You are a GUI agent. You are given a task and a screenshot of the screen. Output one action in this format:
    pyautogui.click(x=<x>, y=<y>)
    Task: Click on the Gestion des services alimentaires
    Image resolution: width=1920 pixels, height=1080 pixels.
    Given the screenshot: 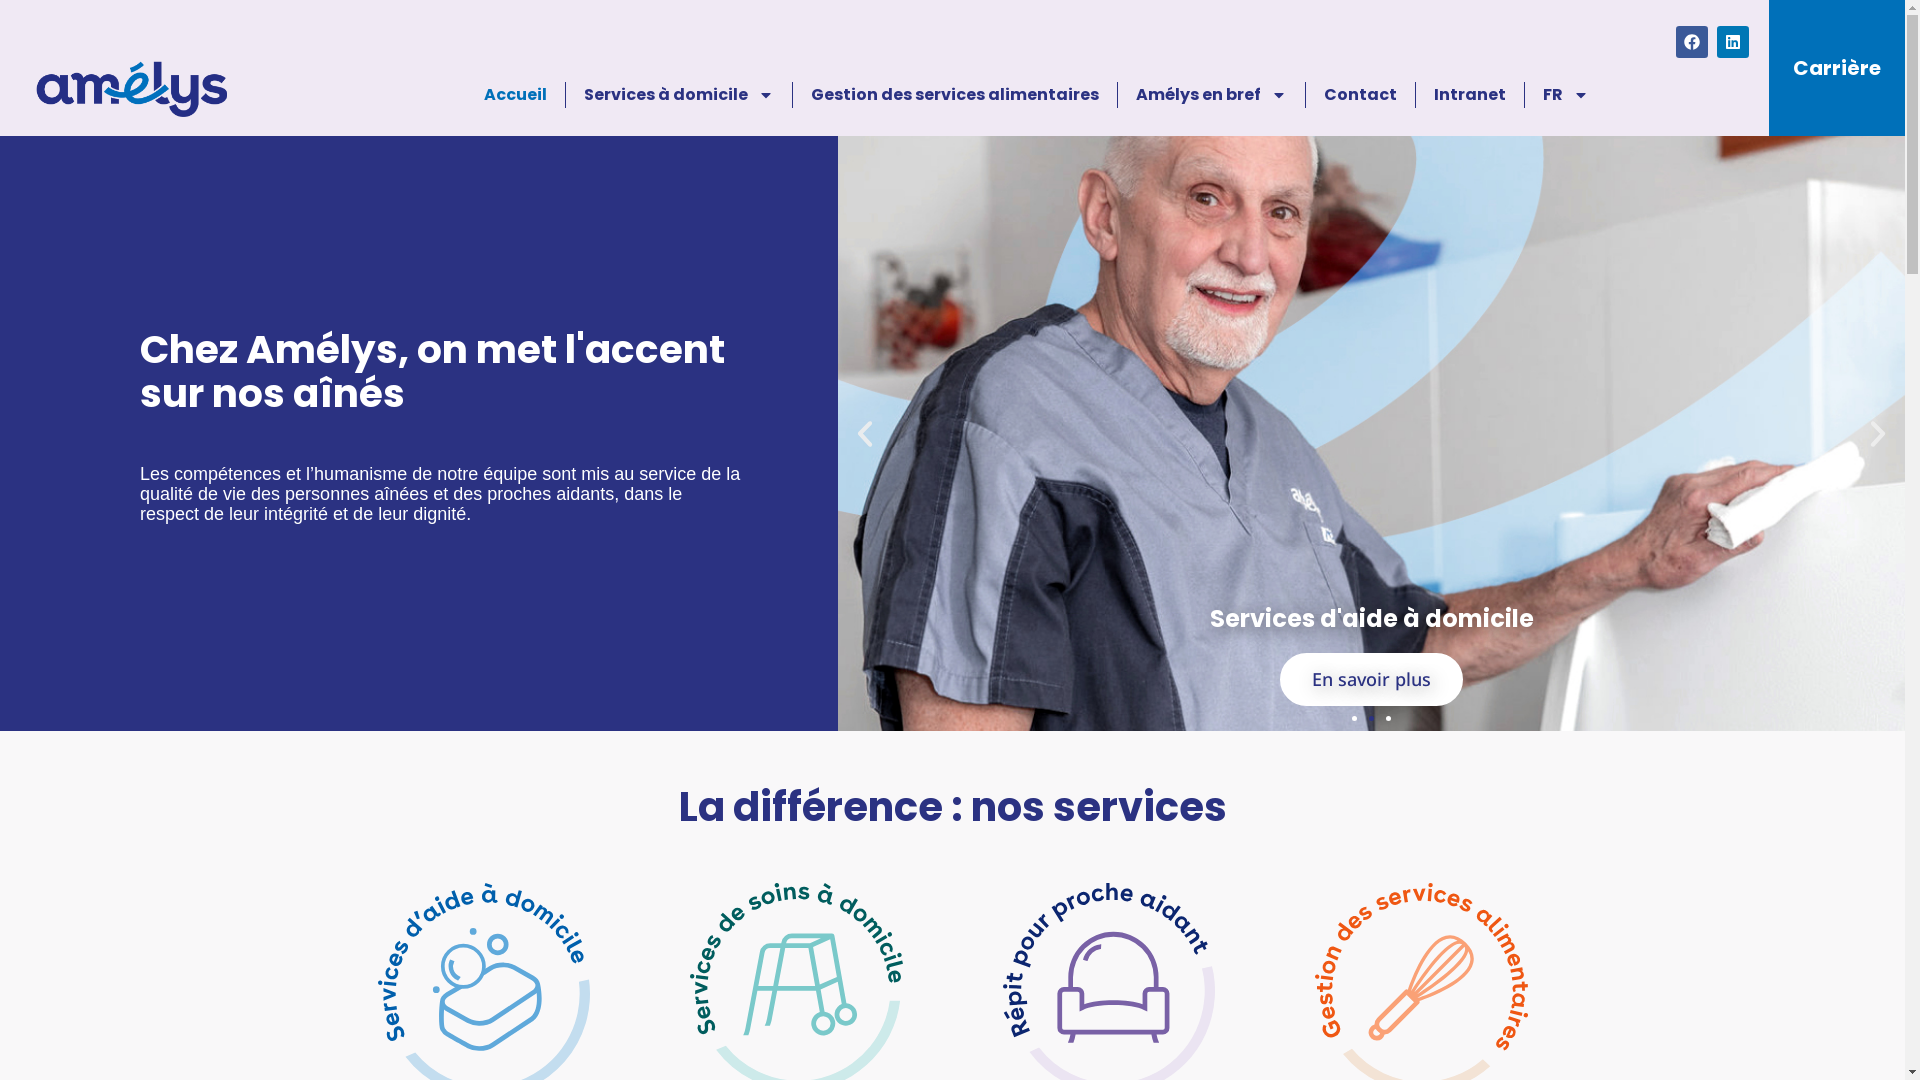 What is the action you would take?
    pyautogui.click(x=955, y=95)
    